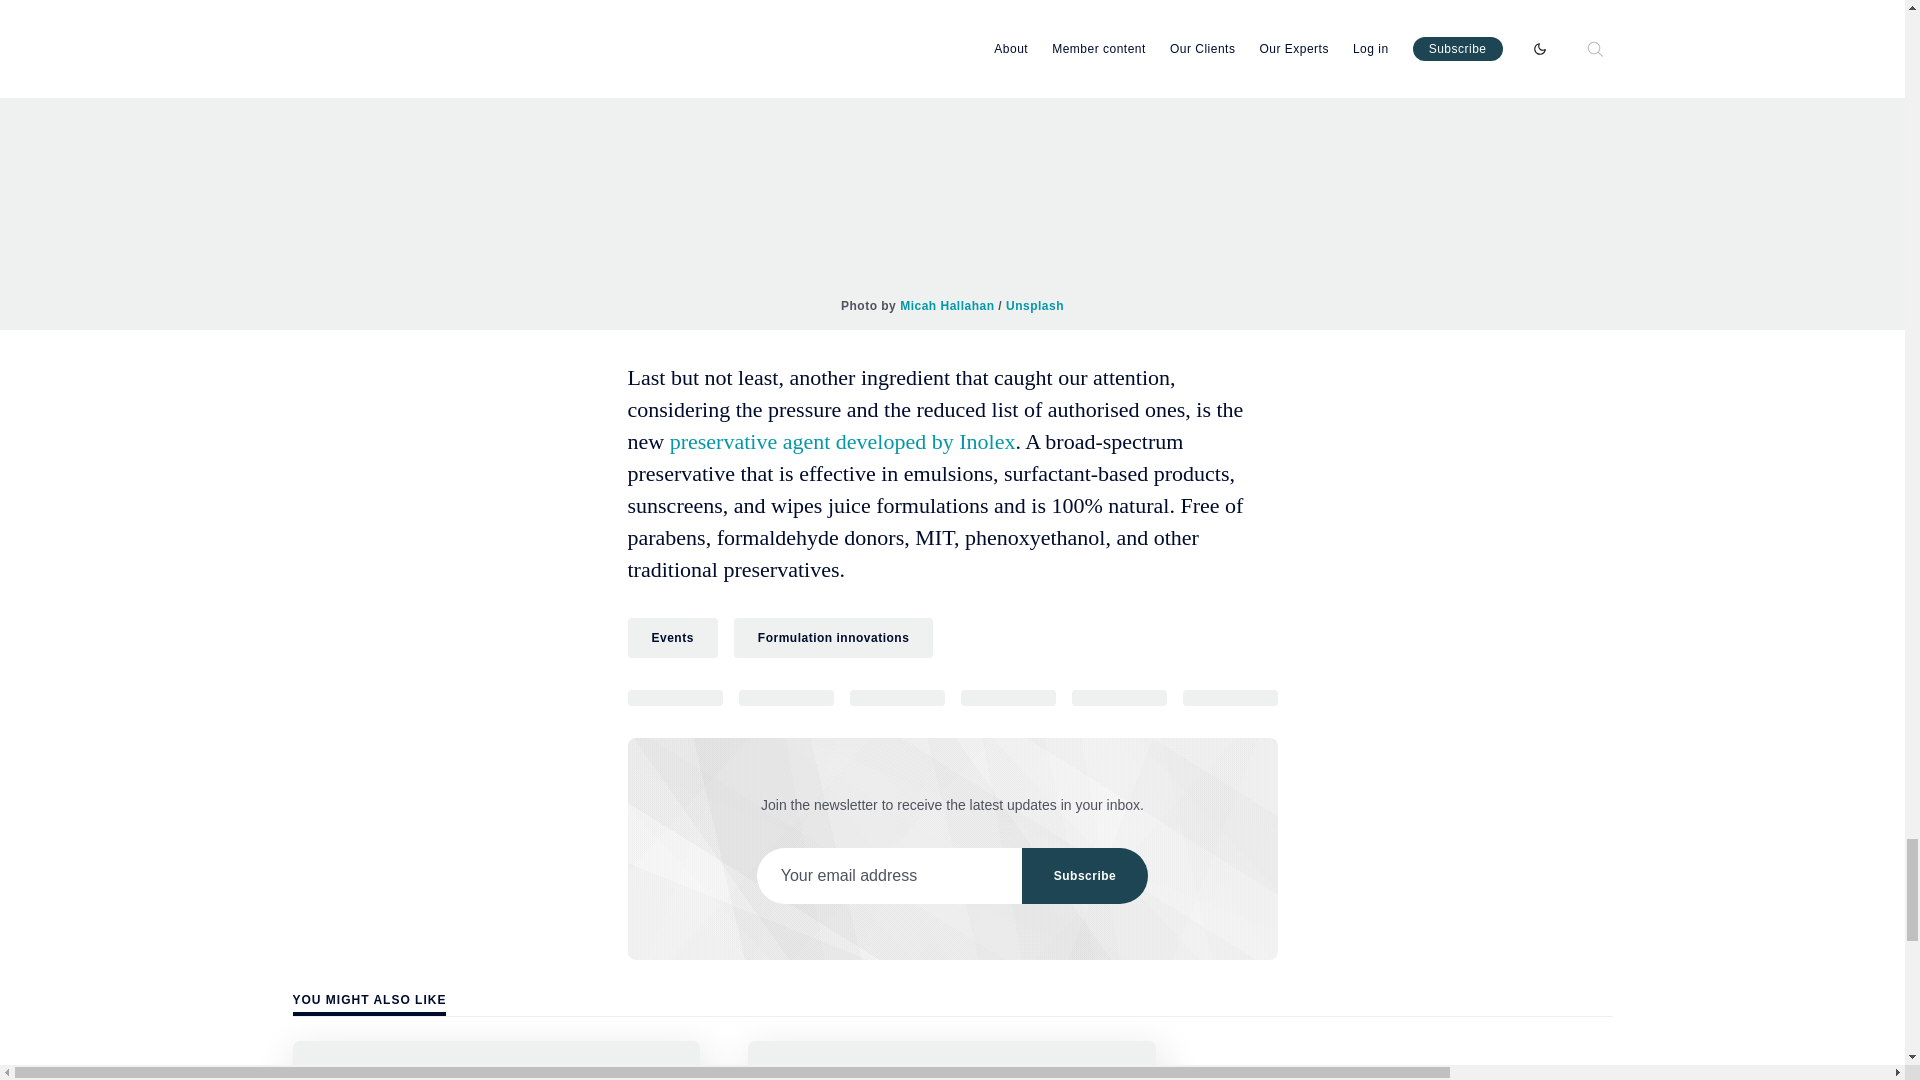 The width and height of the screenshot is (1920, 1080). What do you see at coordinates (675, 698) in the screenshot?
I see `Share on Twitter` at bounding box center [675, 698].